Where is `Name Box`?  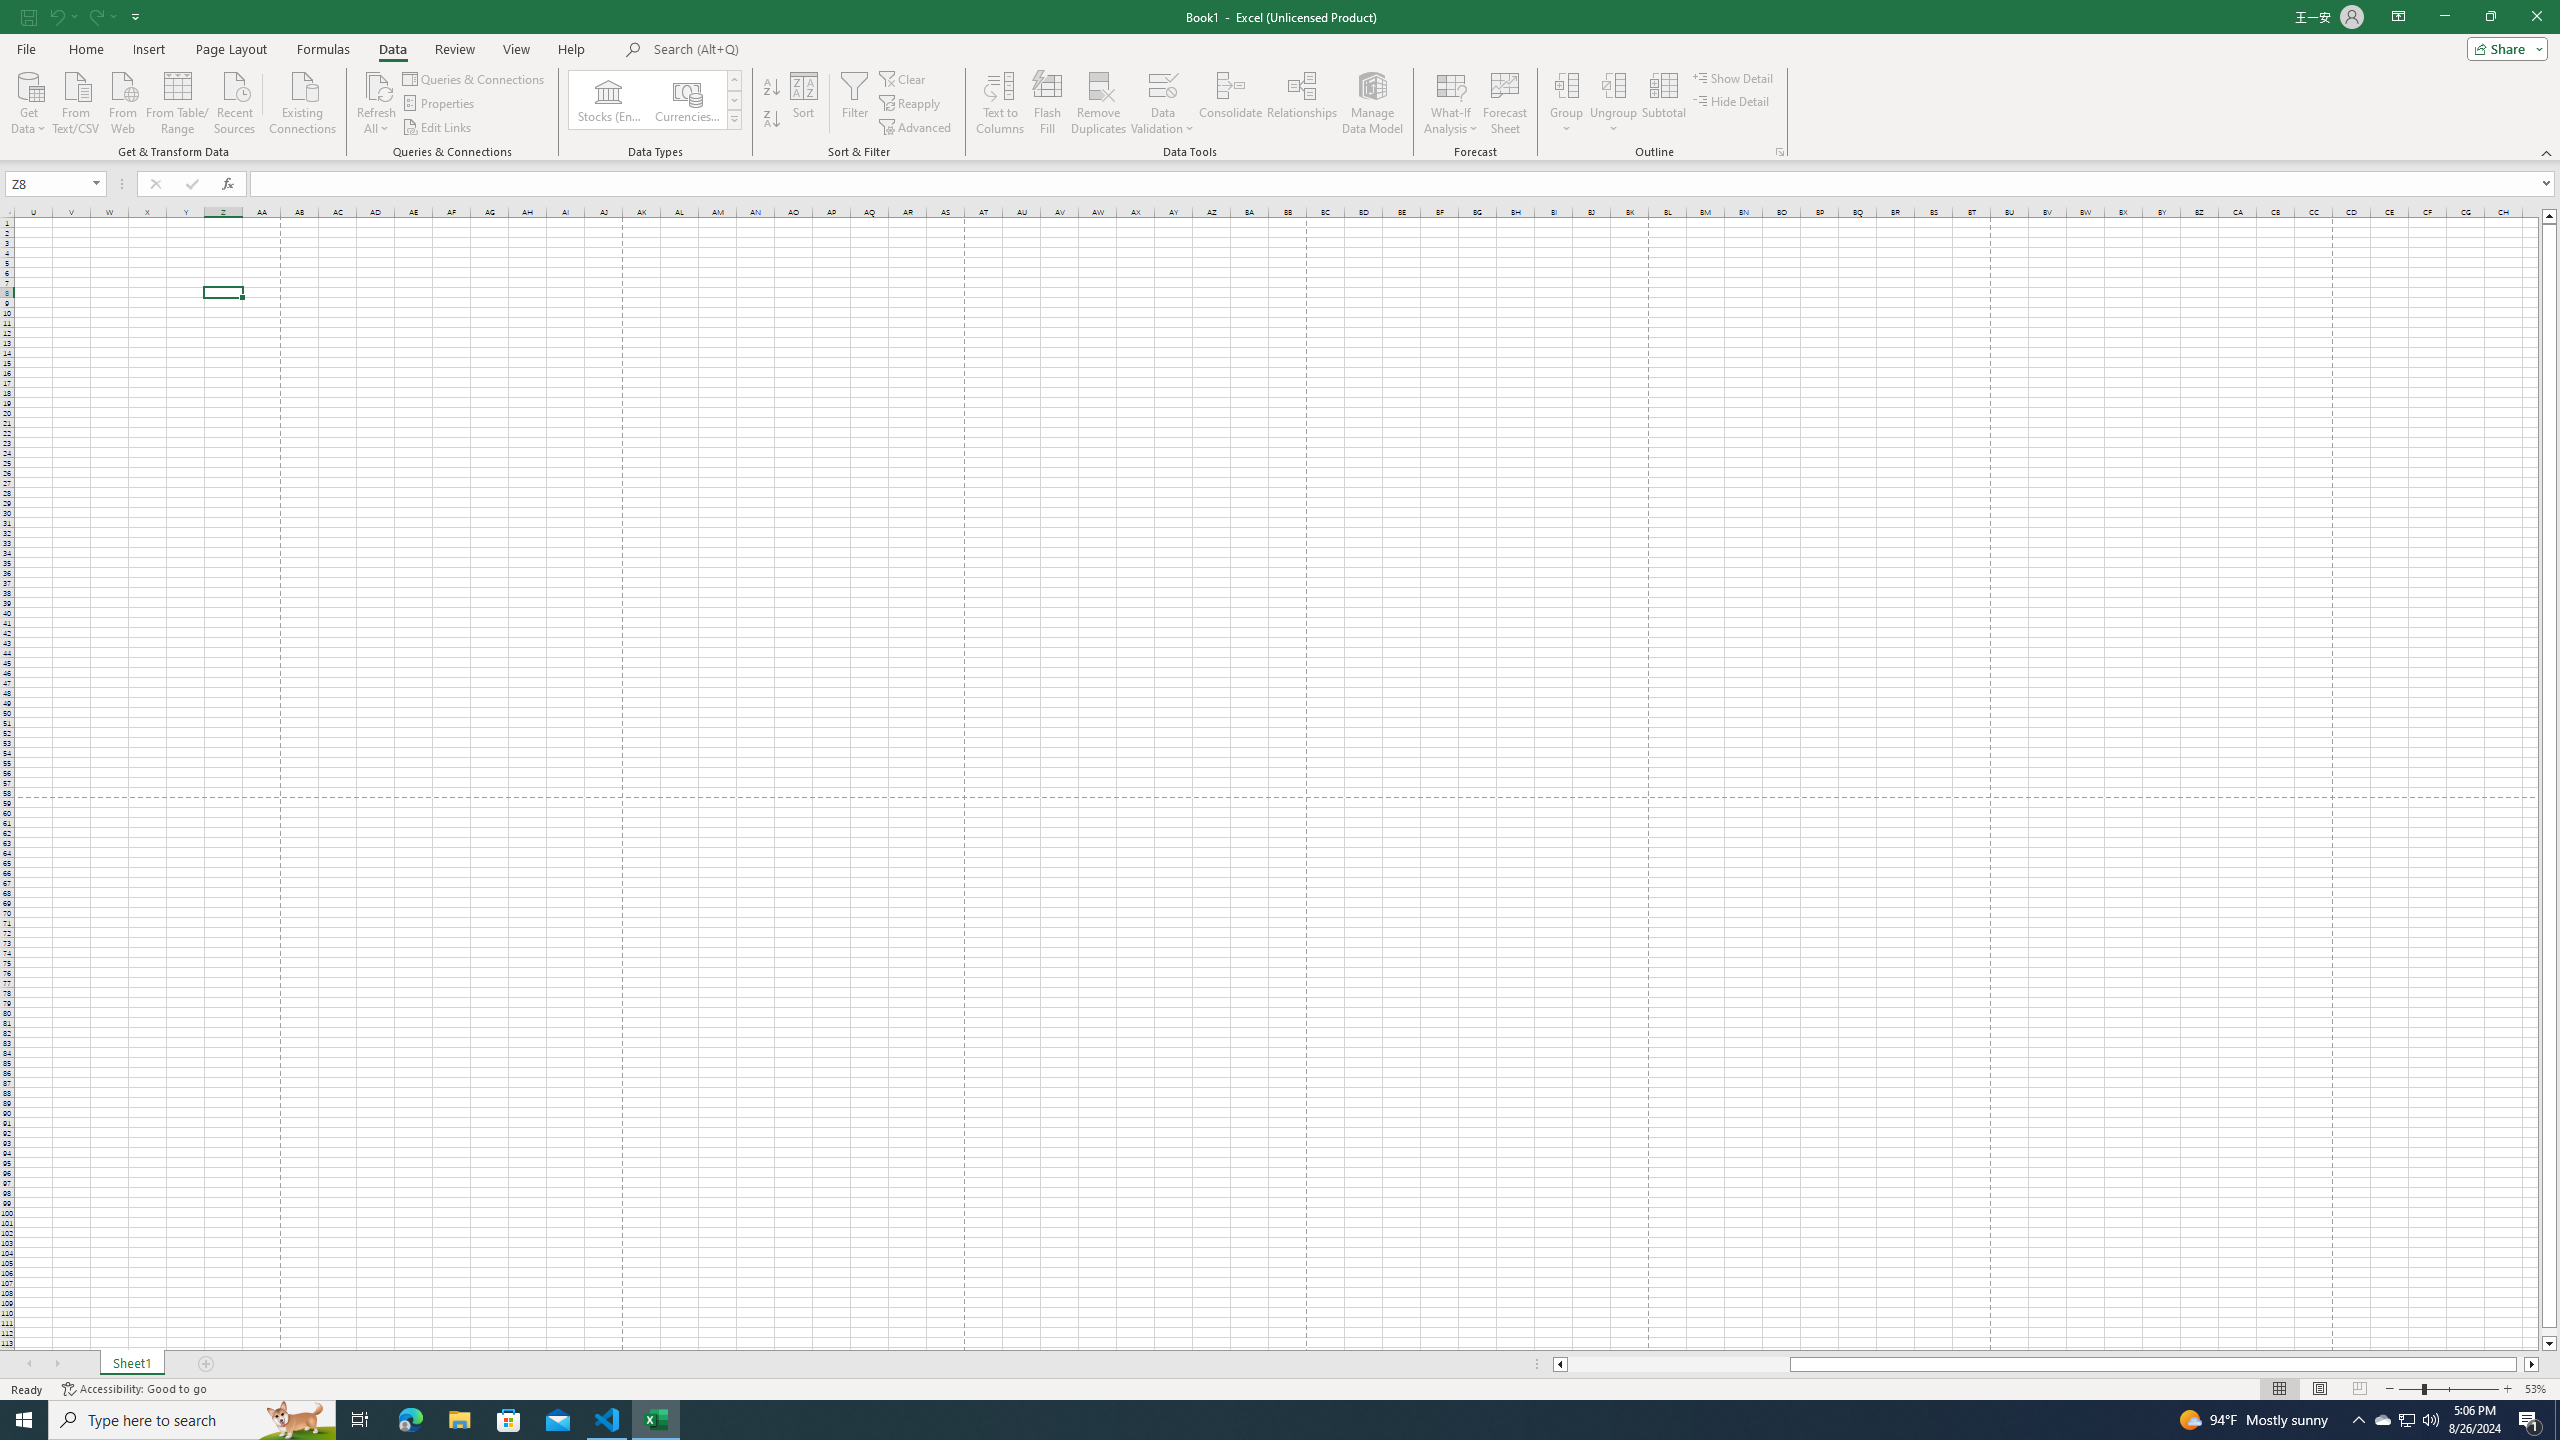
Name Box is located at coordinates (48, 184).